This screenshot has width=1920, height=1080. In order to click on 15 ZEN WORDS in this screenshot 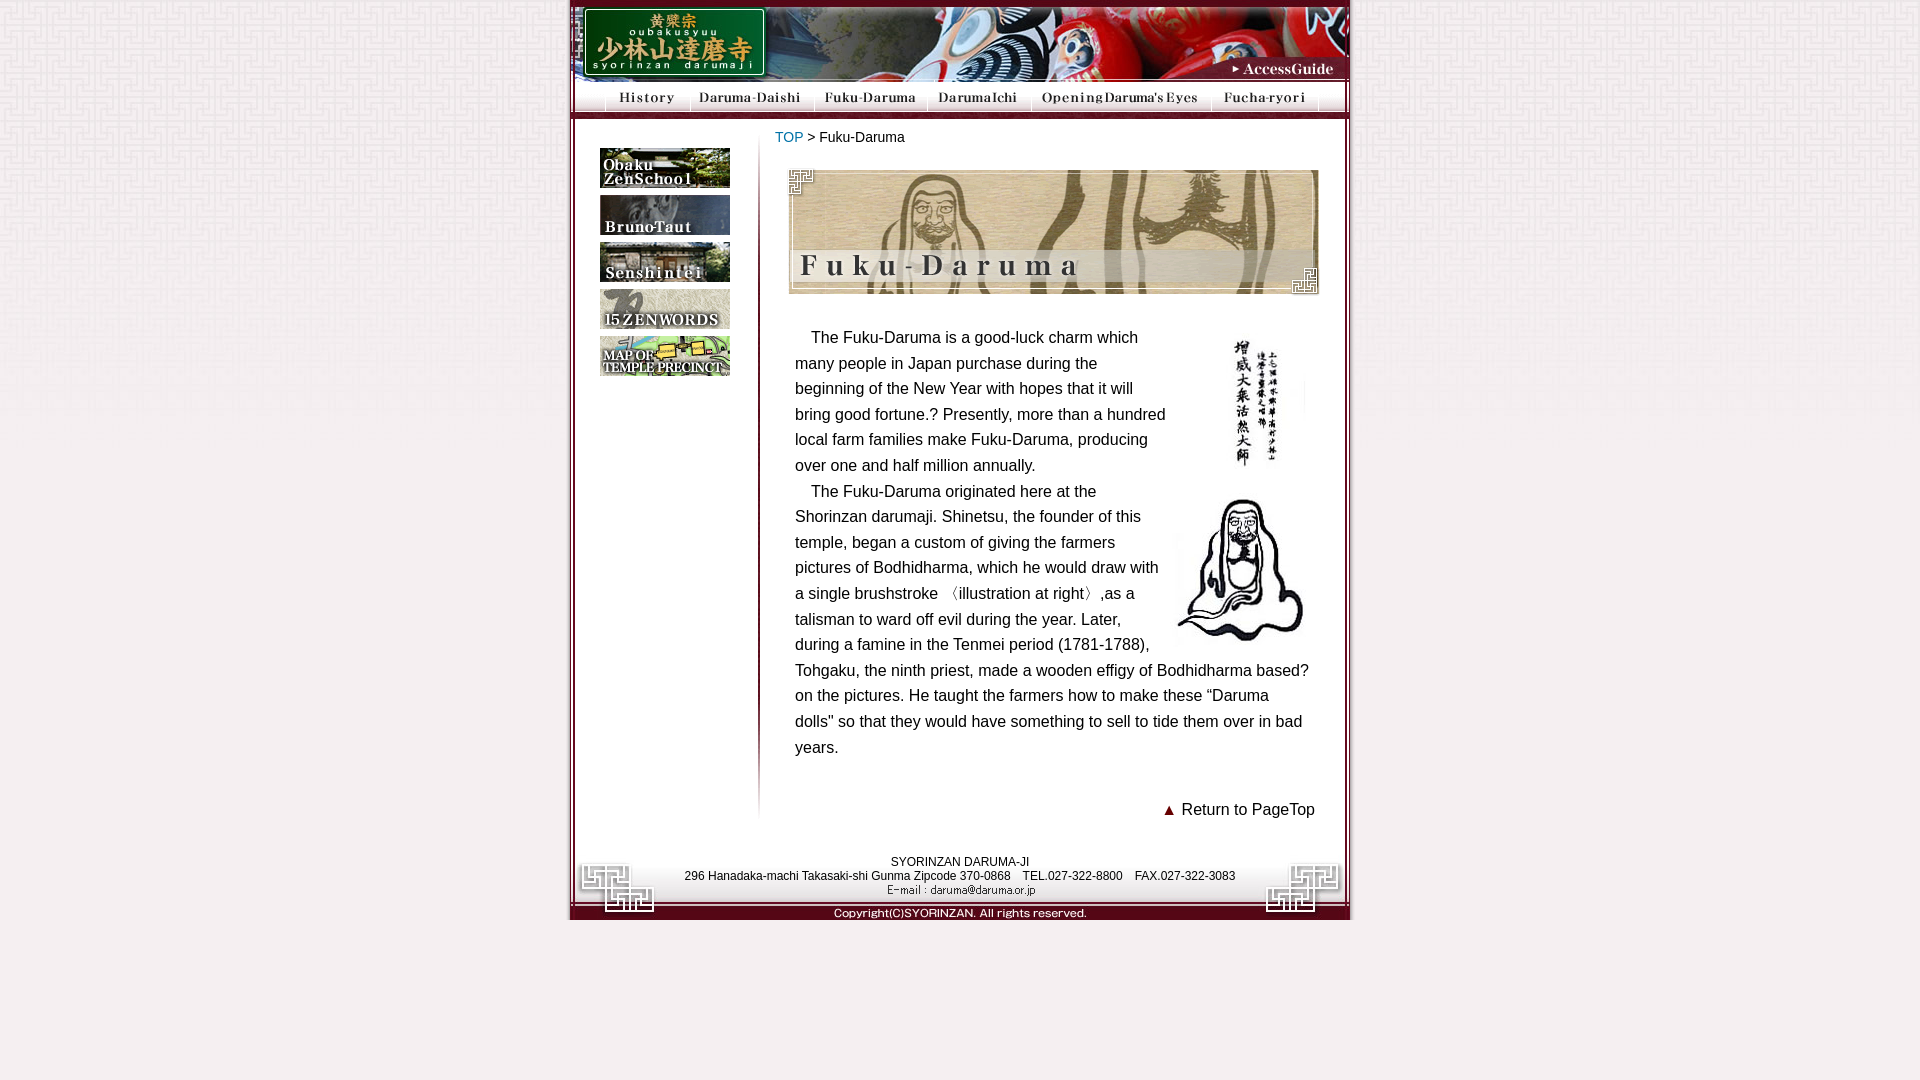, I will do `click(664, 309)`.